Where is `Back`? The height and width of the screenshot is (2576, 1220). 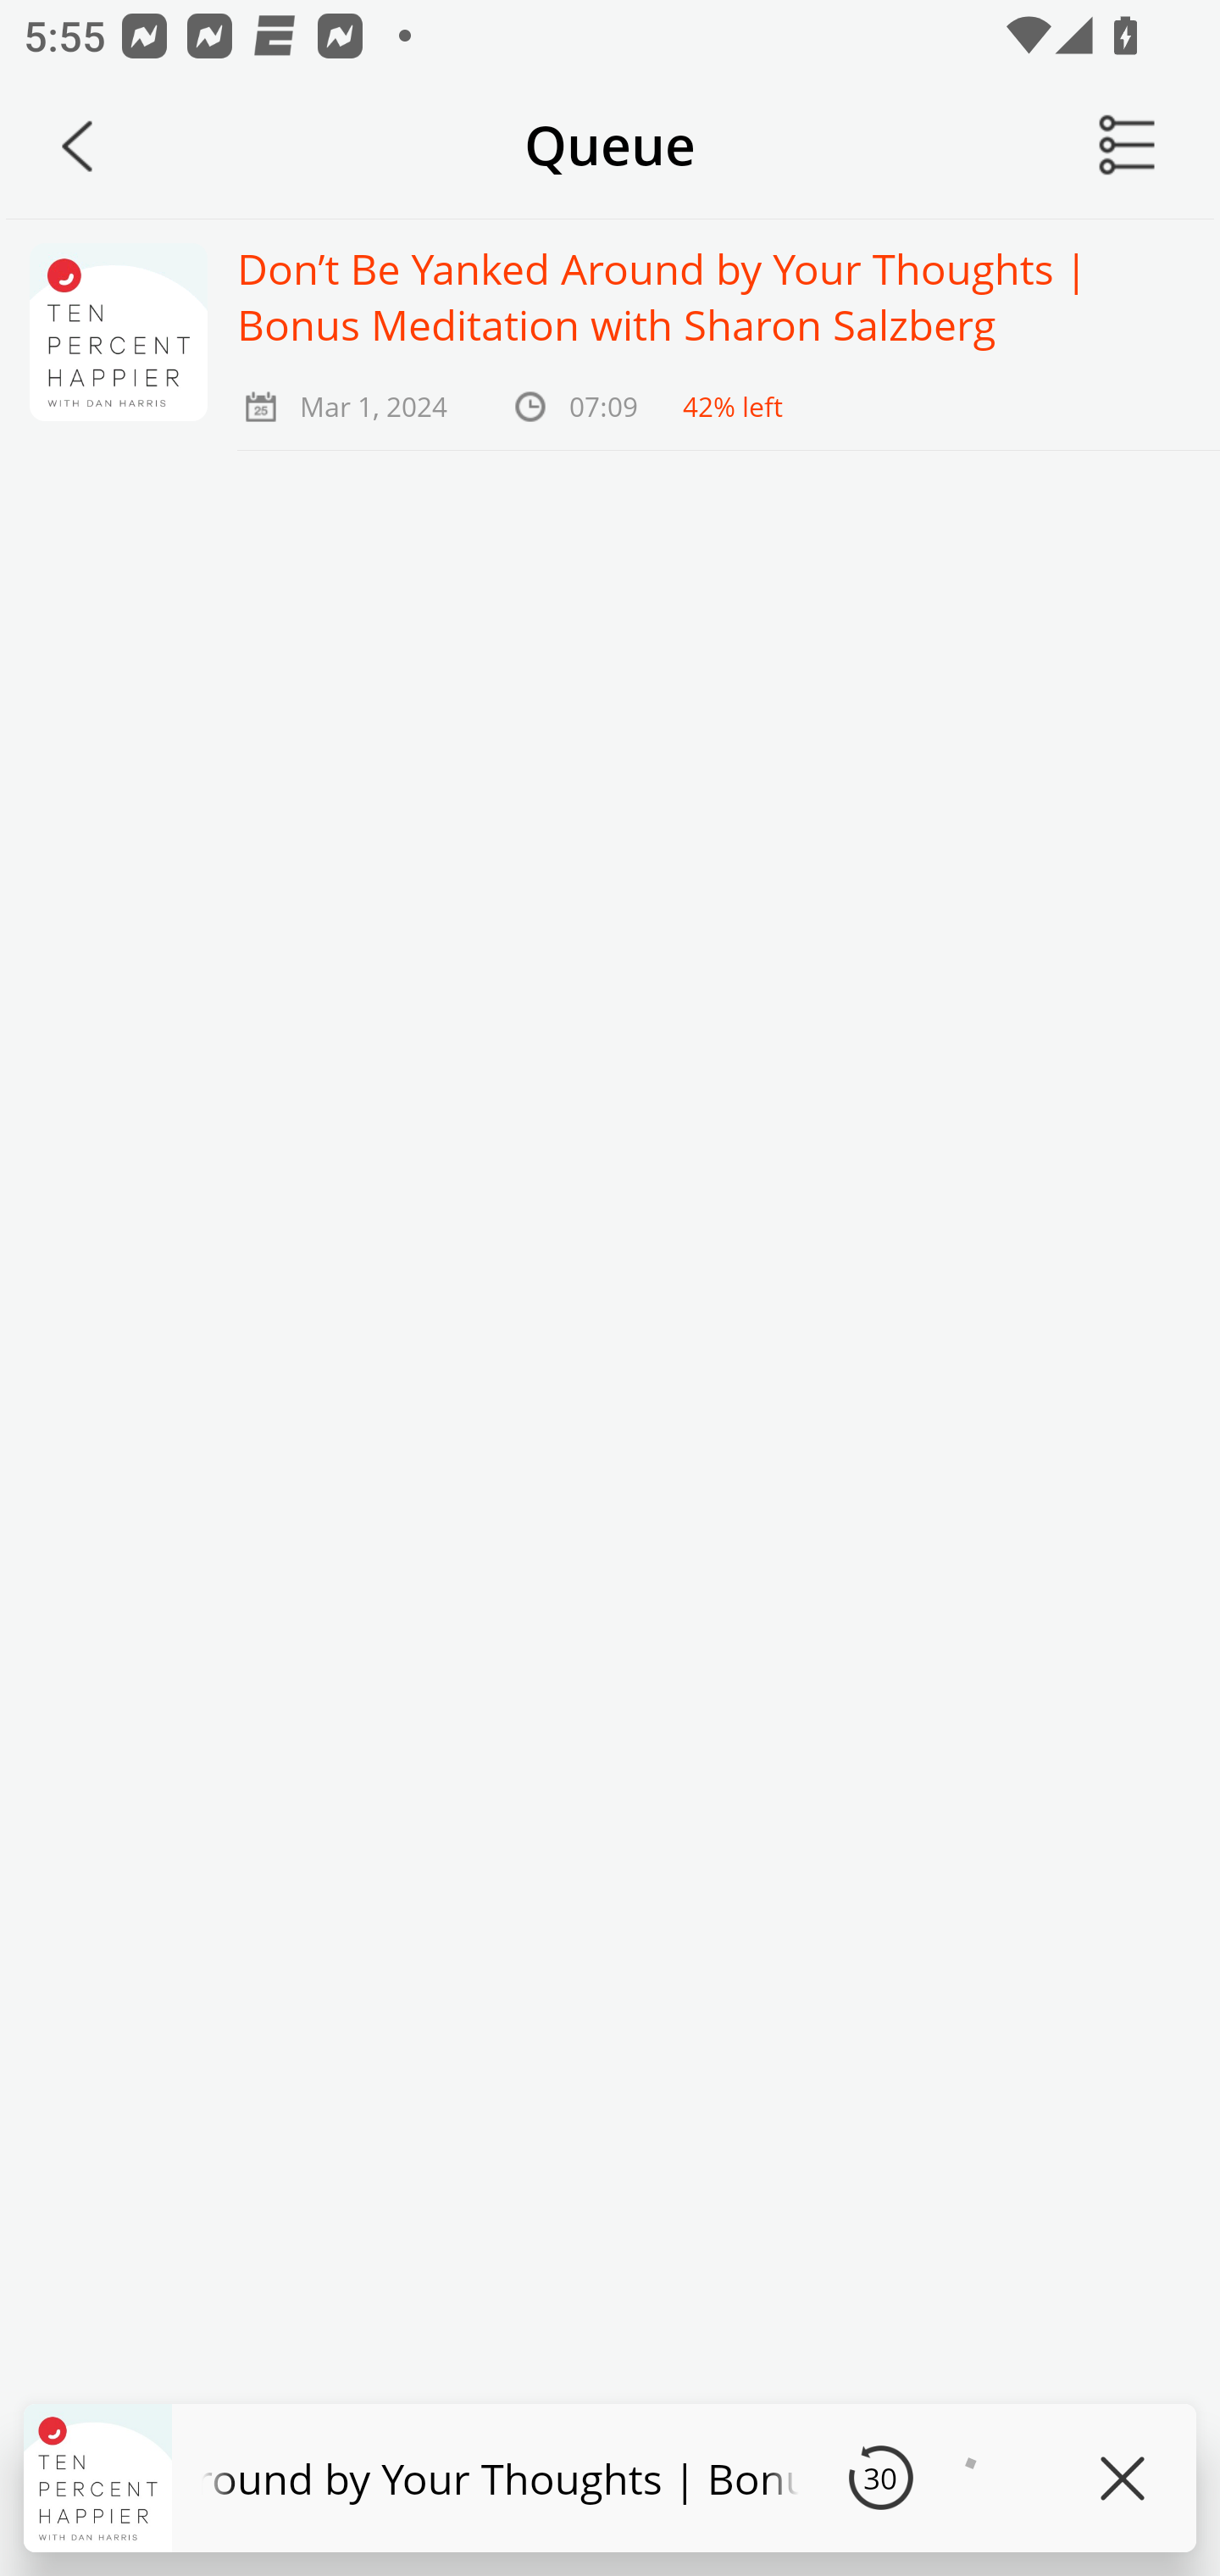 Back is located at coordinates (77, 146).